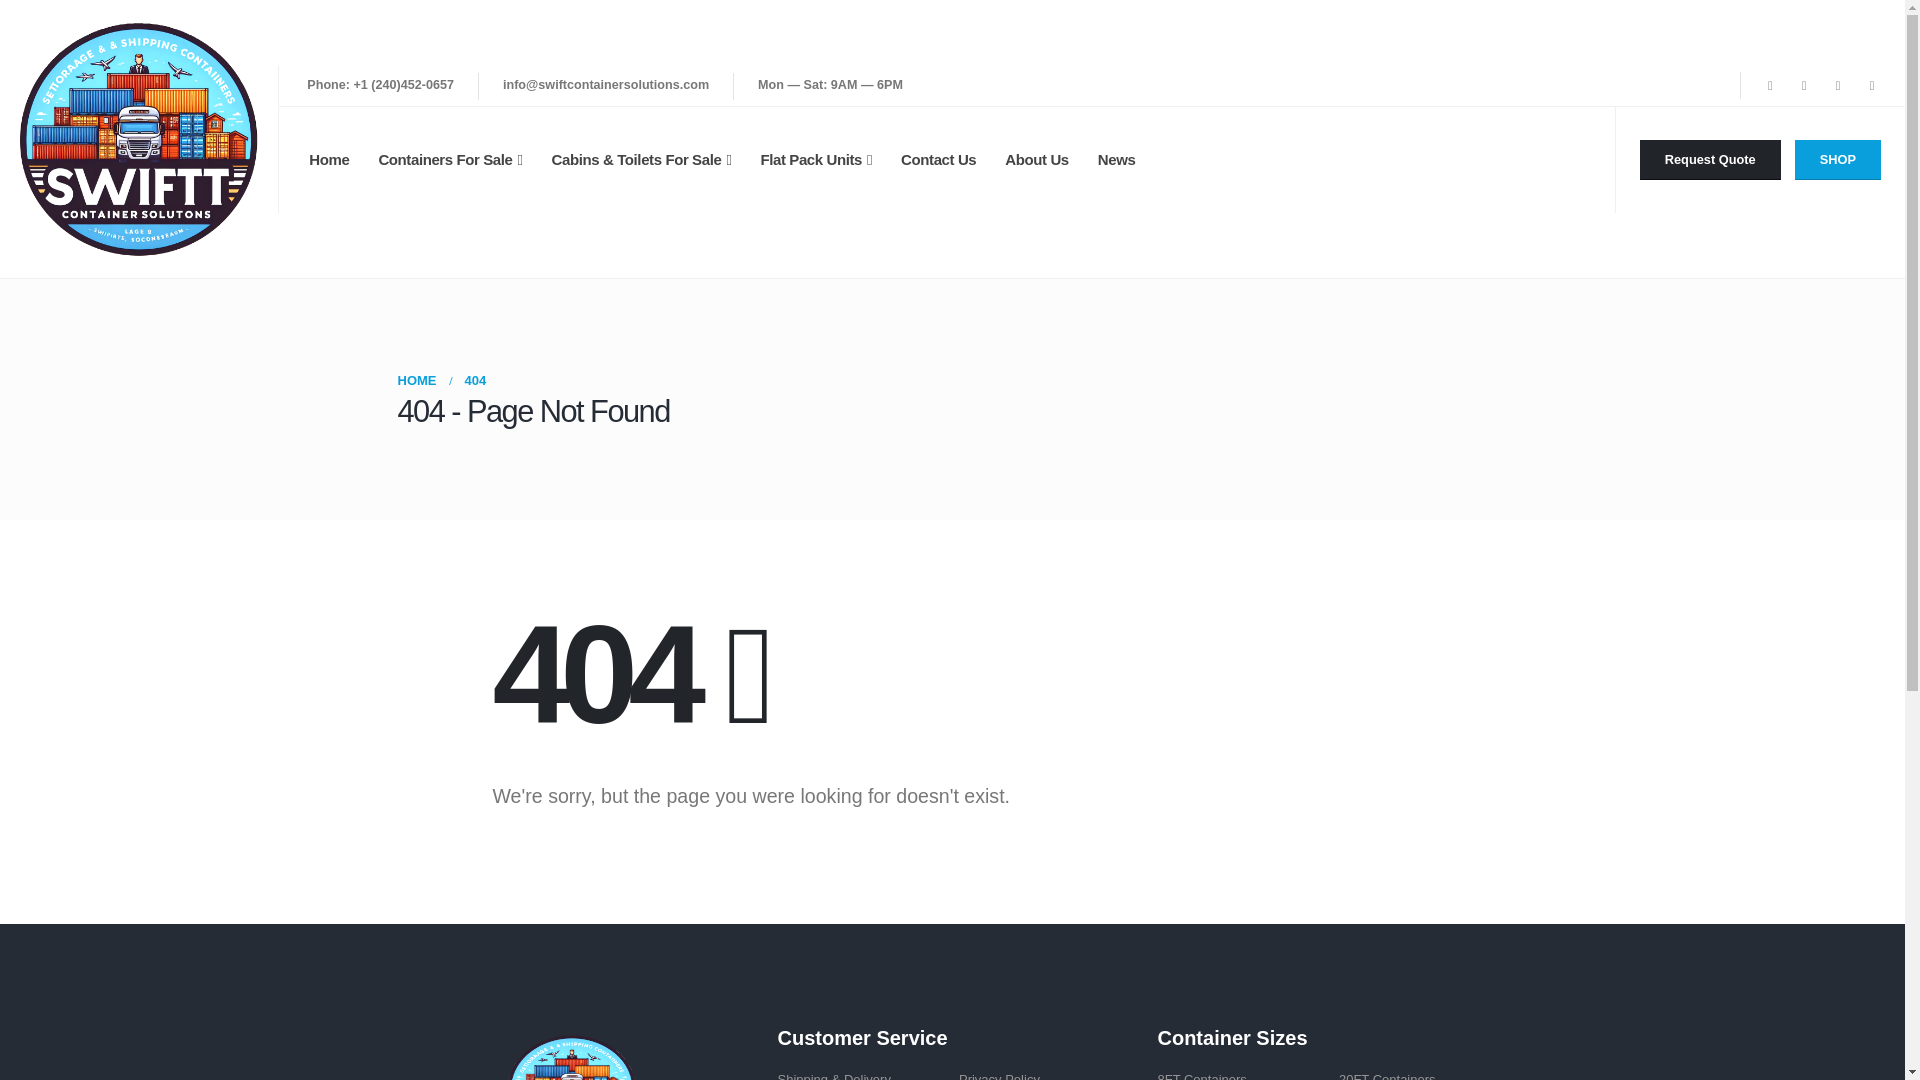  I want to click on Facebook, so click(1770, 86).